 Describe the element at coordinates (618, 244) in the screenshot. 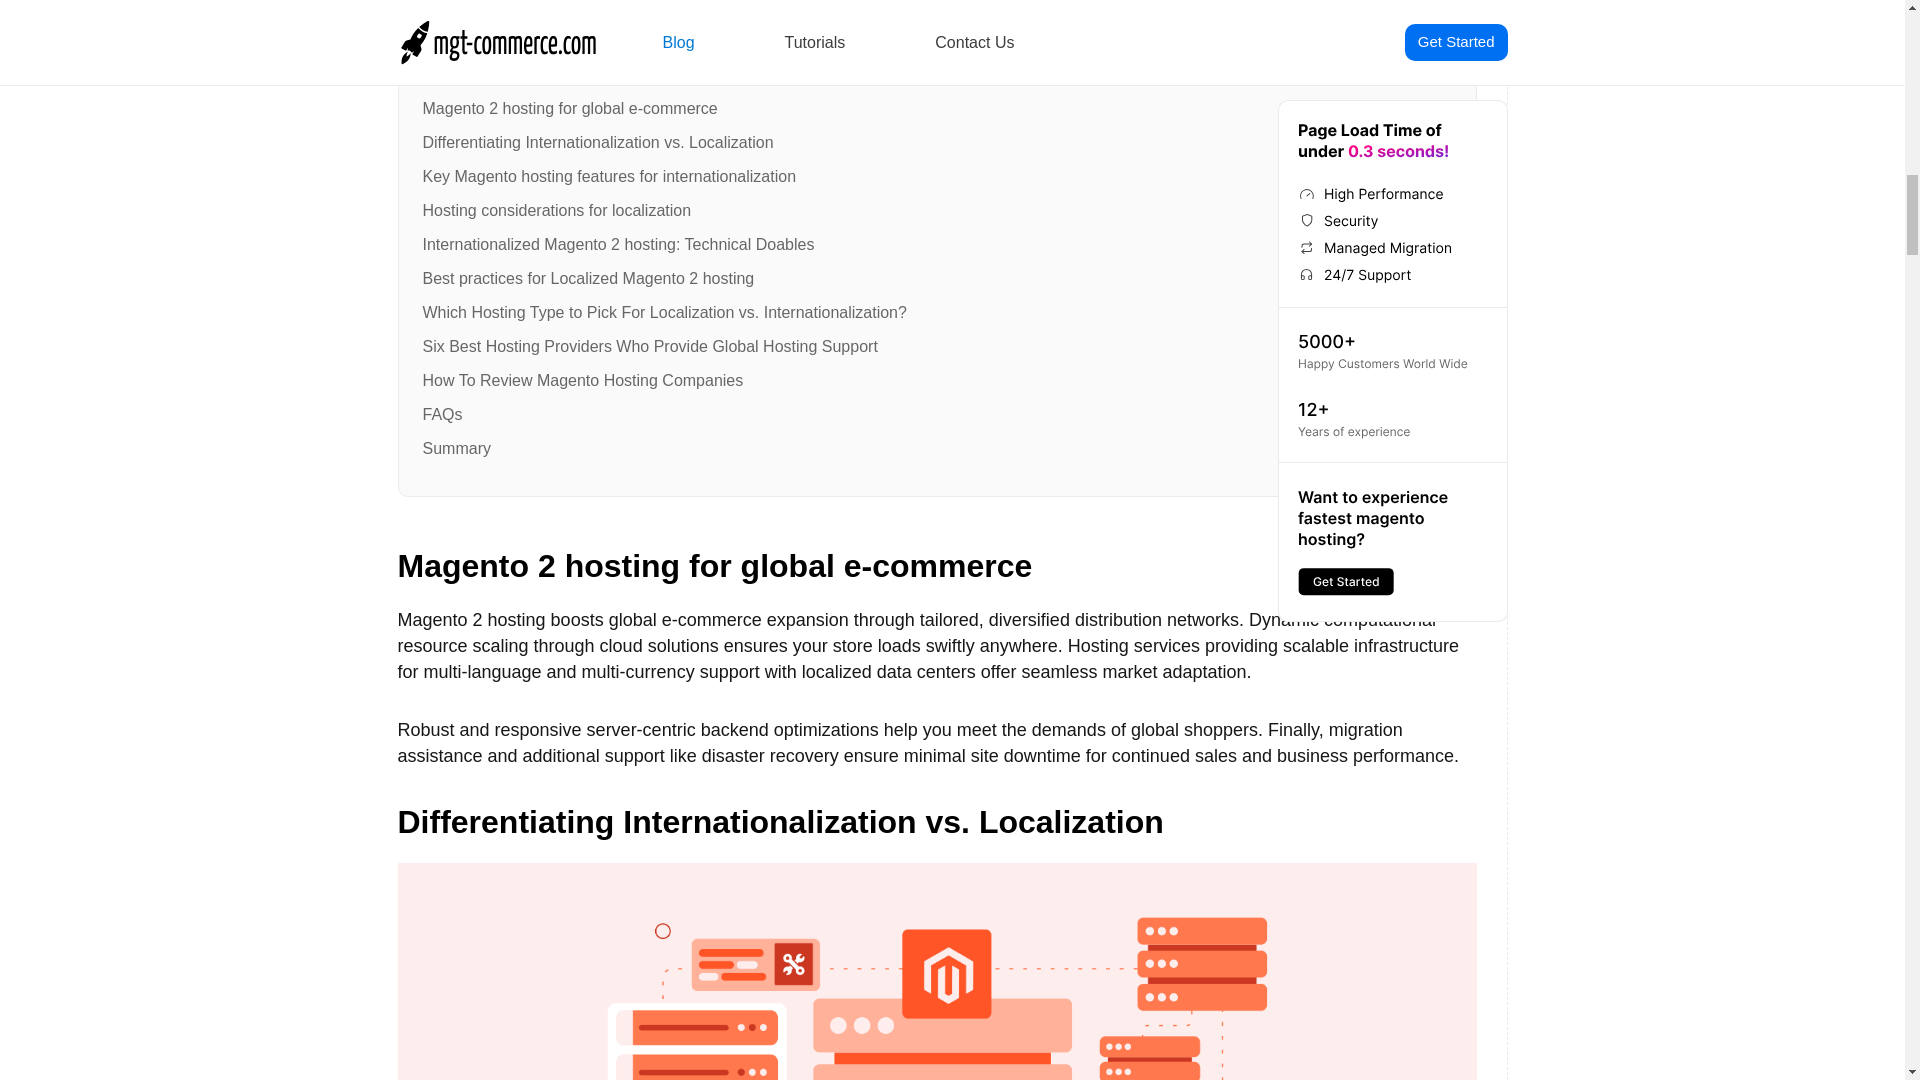

I see `Internationalized Magento 2 hosting: Technical Doables` at that location.